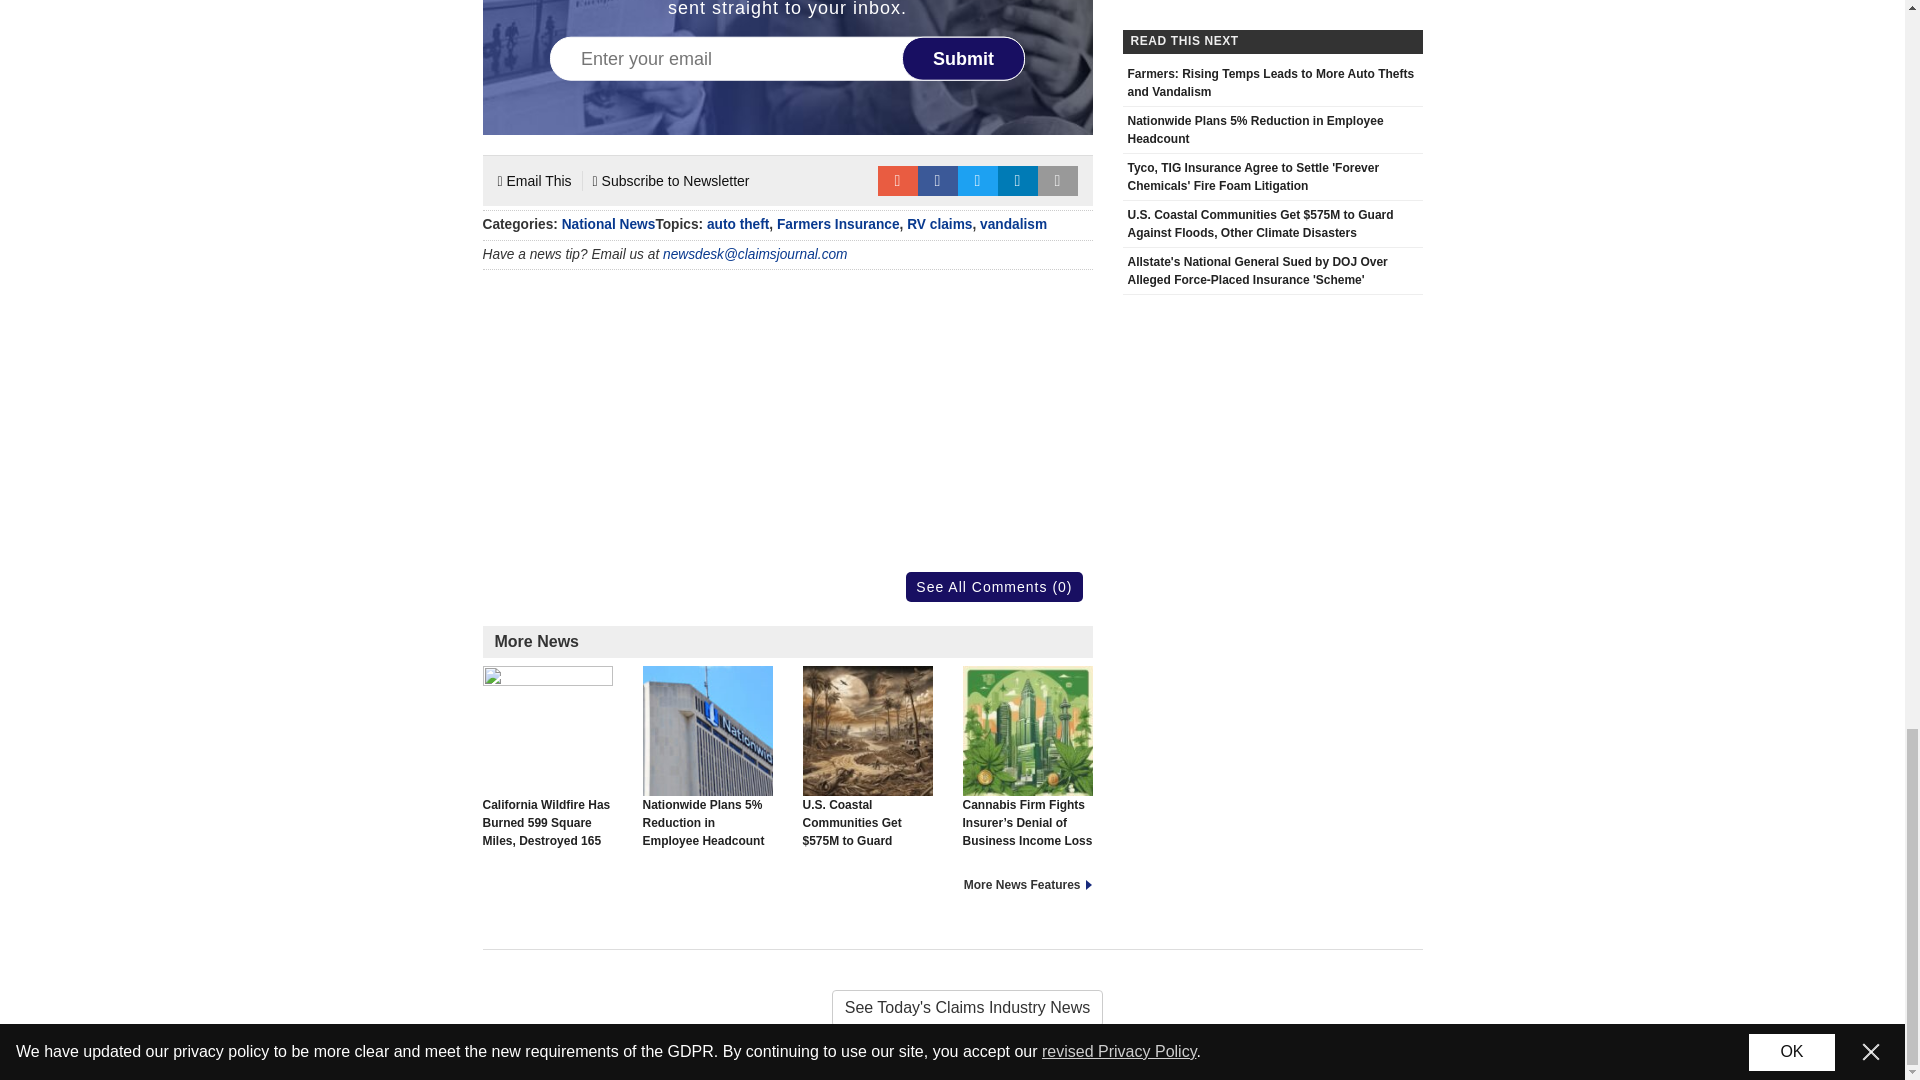  What do you see at coordinates (897, 180) in the screenshot?
I see `Email to a friend` at bounding box center [897, 180].